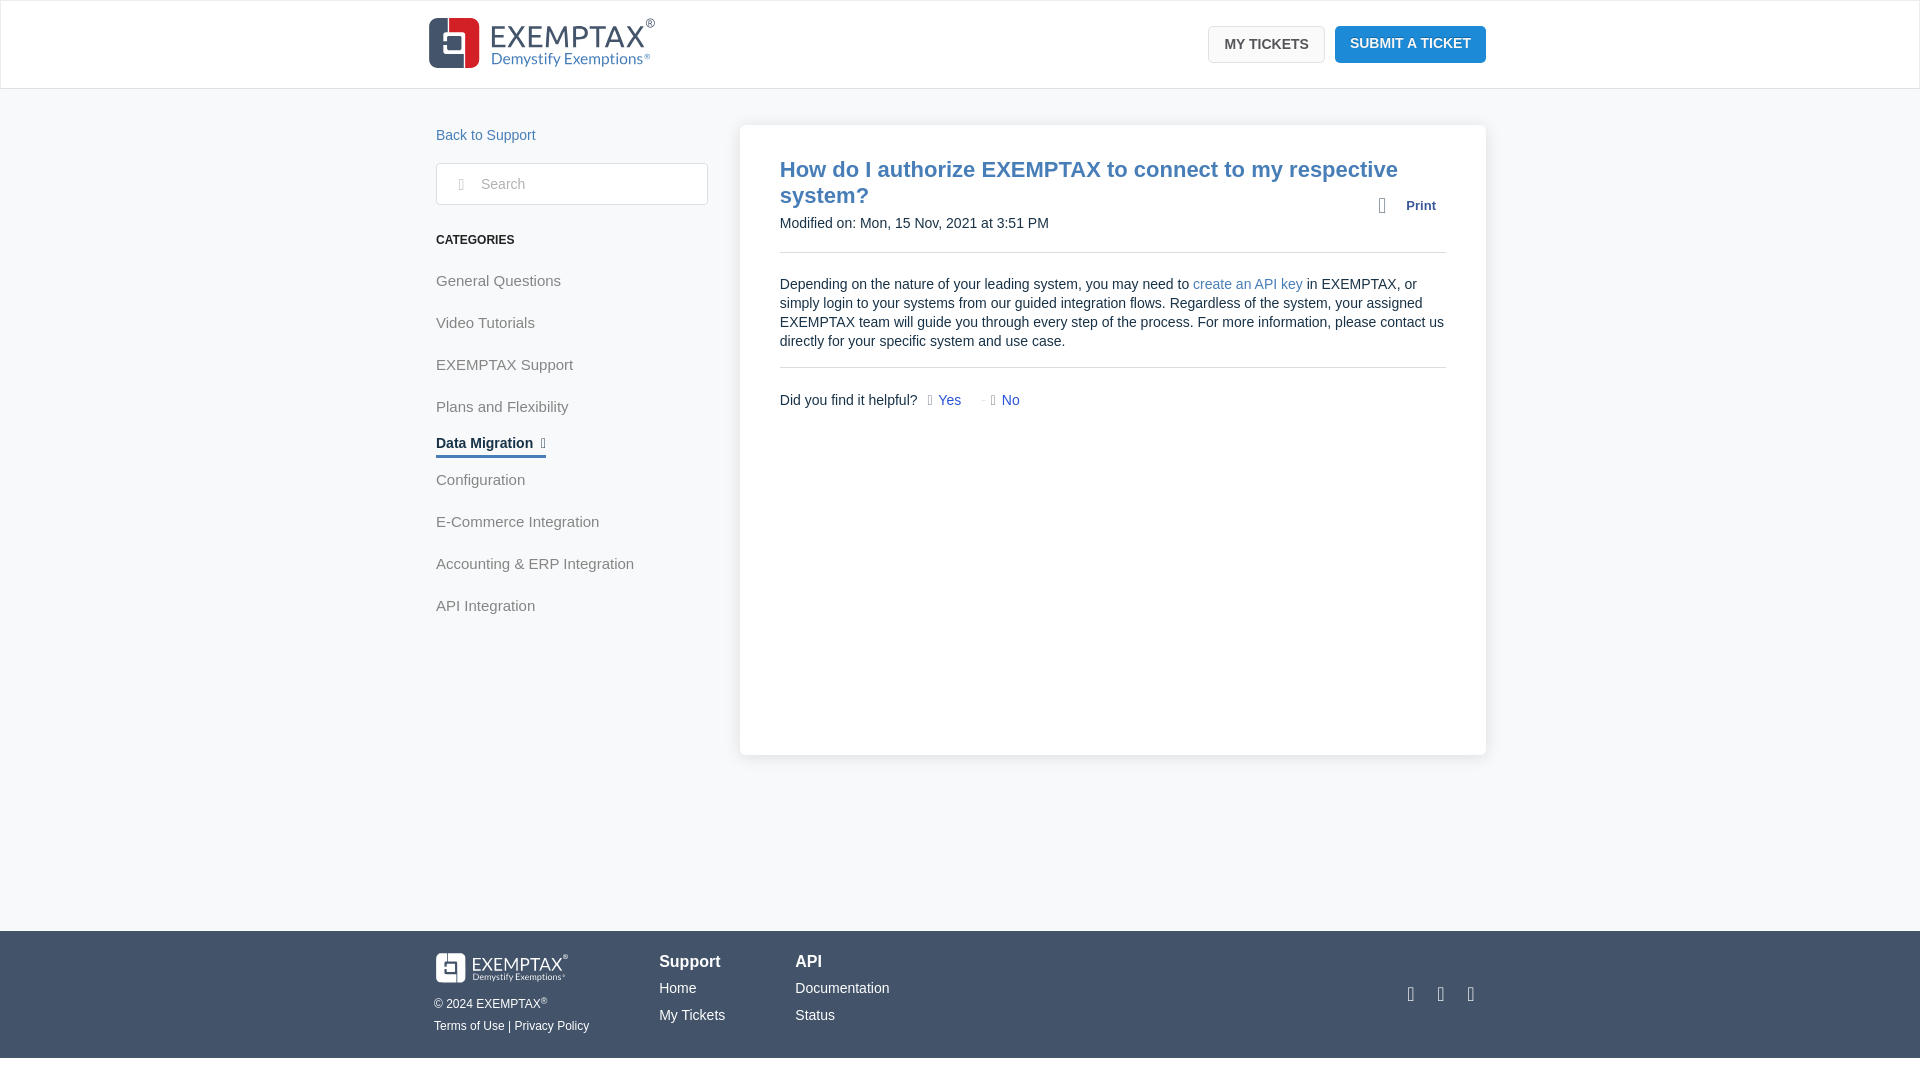 Image resolution: width=1920 pixels, height=1080 pixels. Describe the element at coordinates (1440, 994) in the screenshot. I see `Youtube - EXEMPTAX` at that location.